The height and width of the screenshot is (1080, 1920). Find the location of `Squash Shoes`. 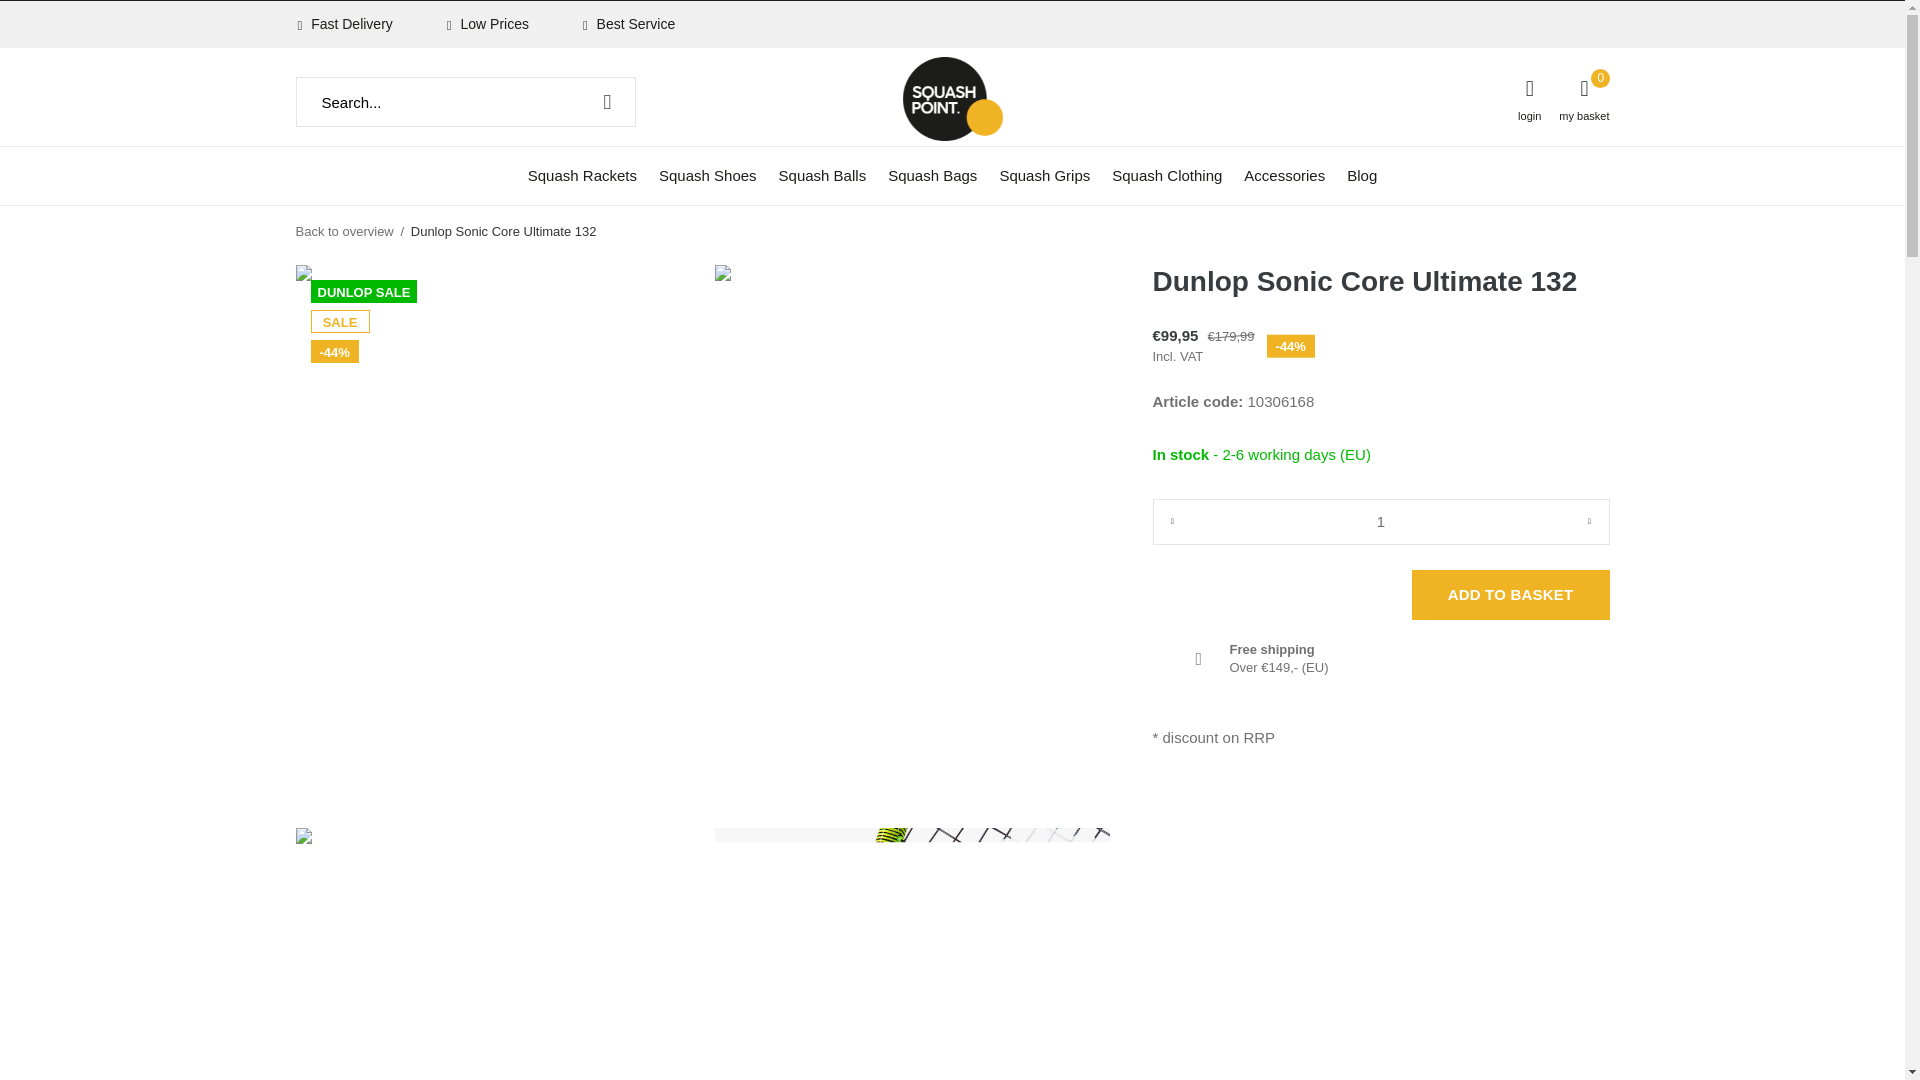

Squash Shoes is located at coordinates (707, 174).